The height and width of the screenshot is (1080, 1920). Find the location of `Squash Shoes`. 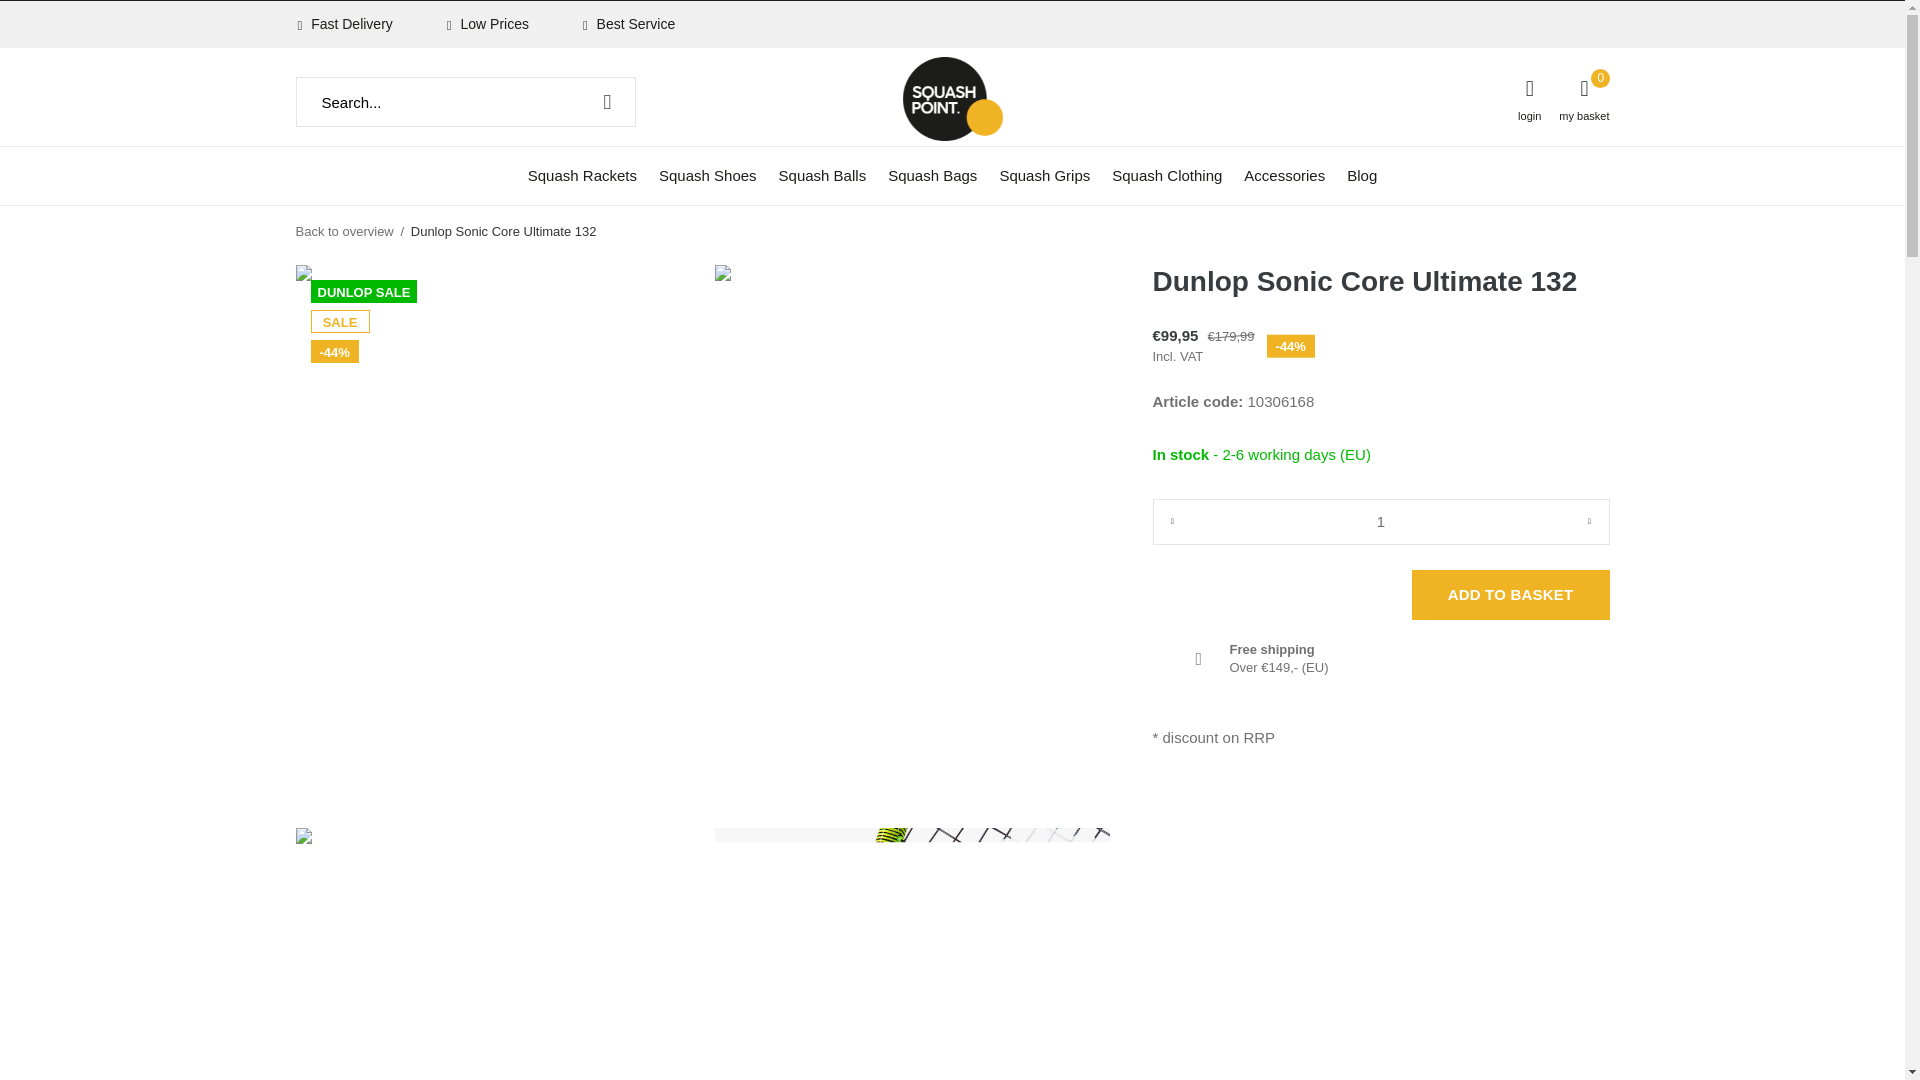

Squash Shoes is located at coordinates (707, 174).